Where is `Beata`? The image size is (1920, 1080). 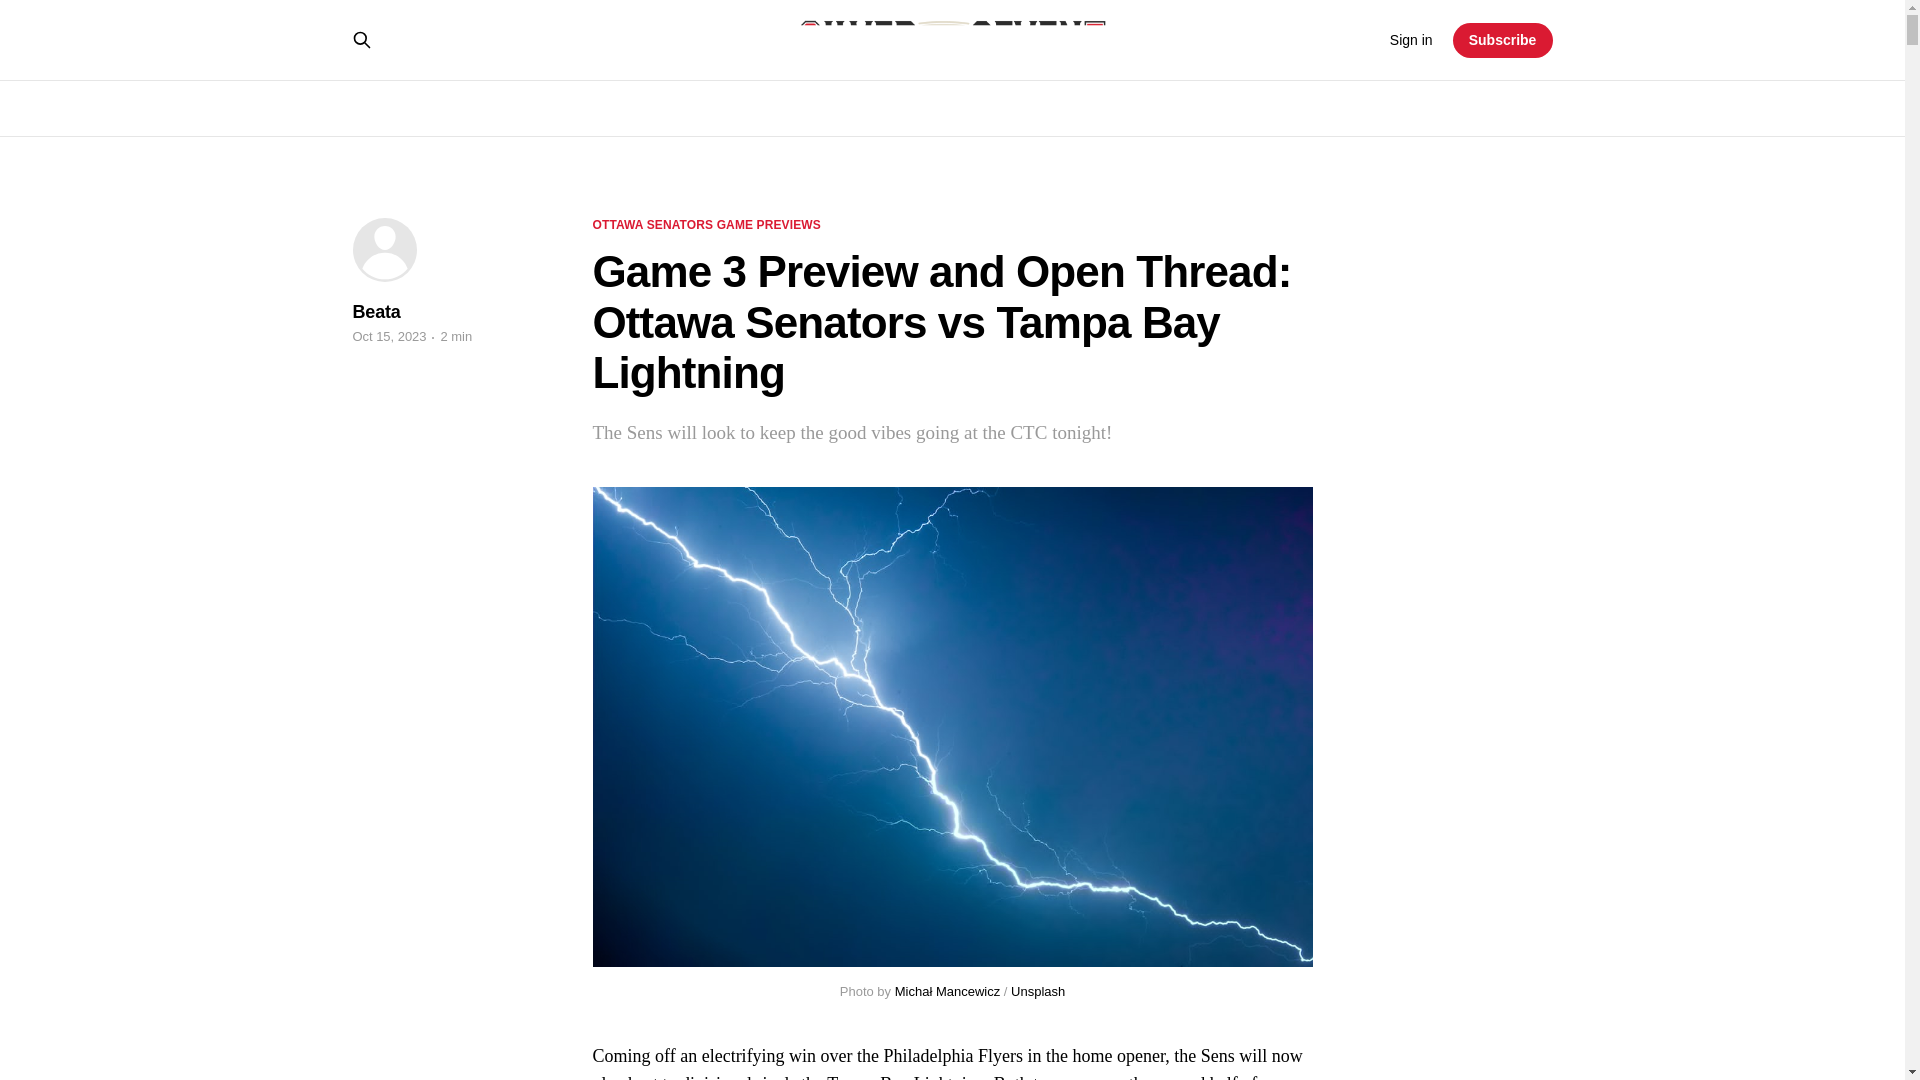
Beata is located at coordinates (375, 312).